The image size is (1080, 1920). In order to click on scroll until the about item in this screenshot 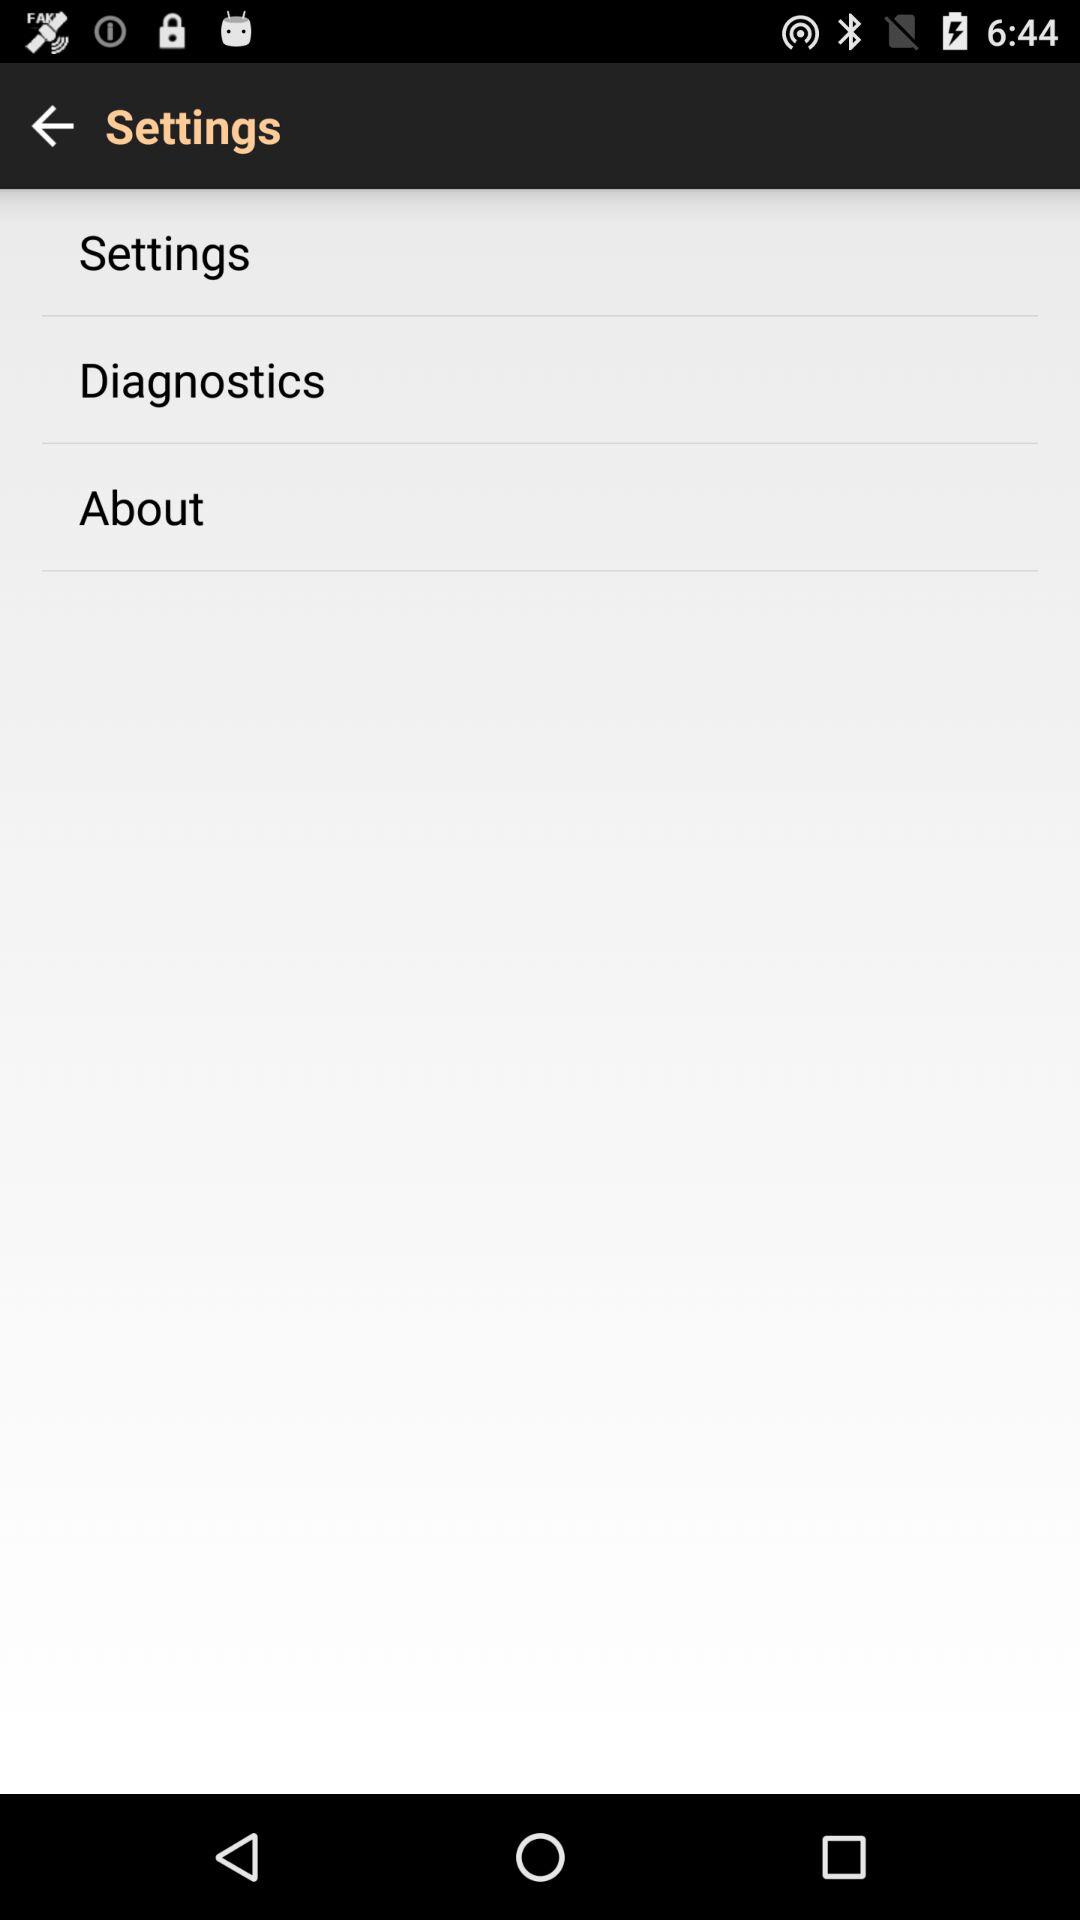, I will do `click(141, 506)`.